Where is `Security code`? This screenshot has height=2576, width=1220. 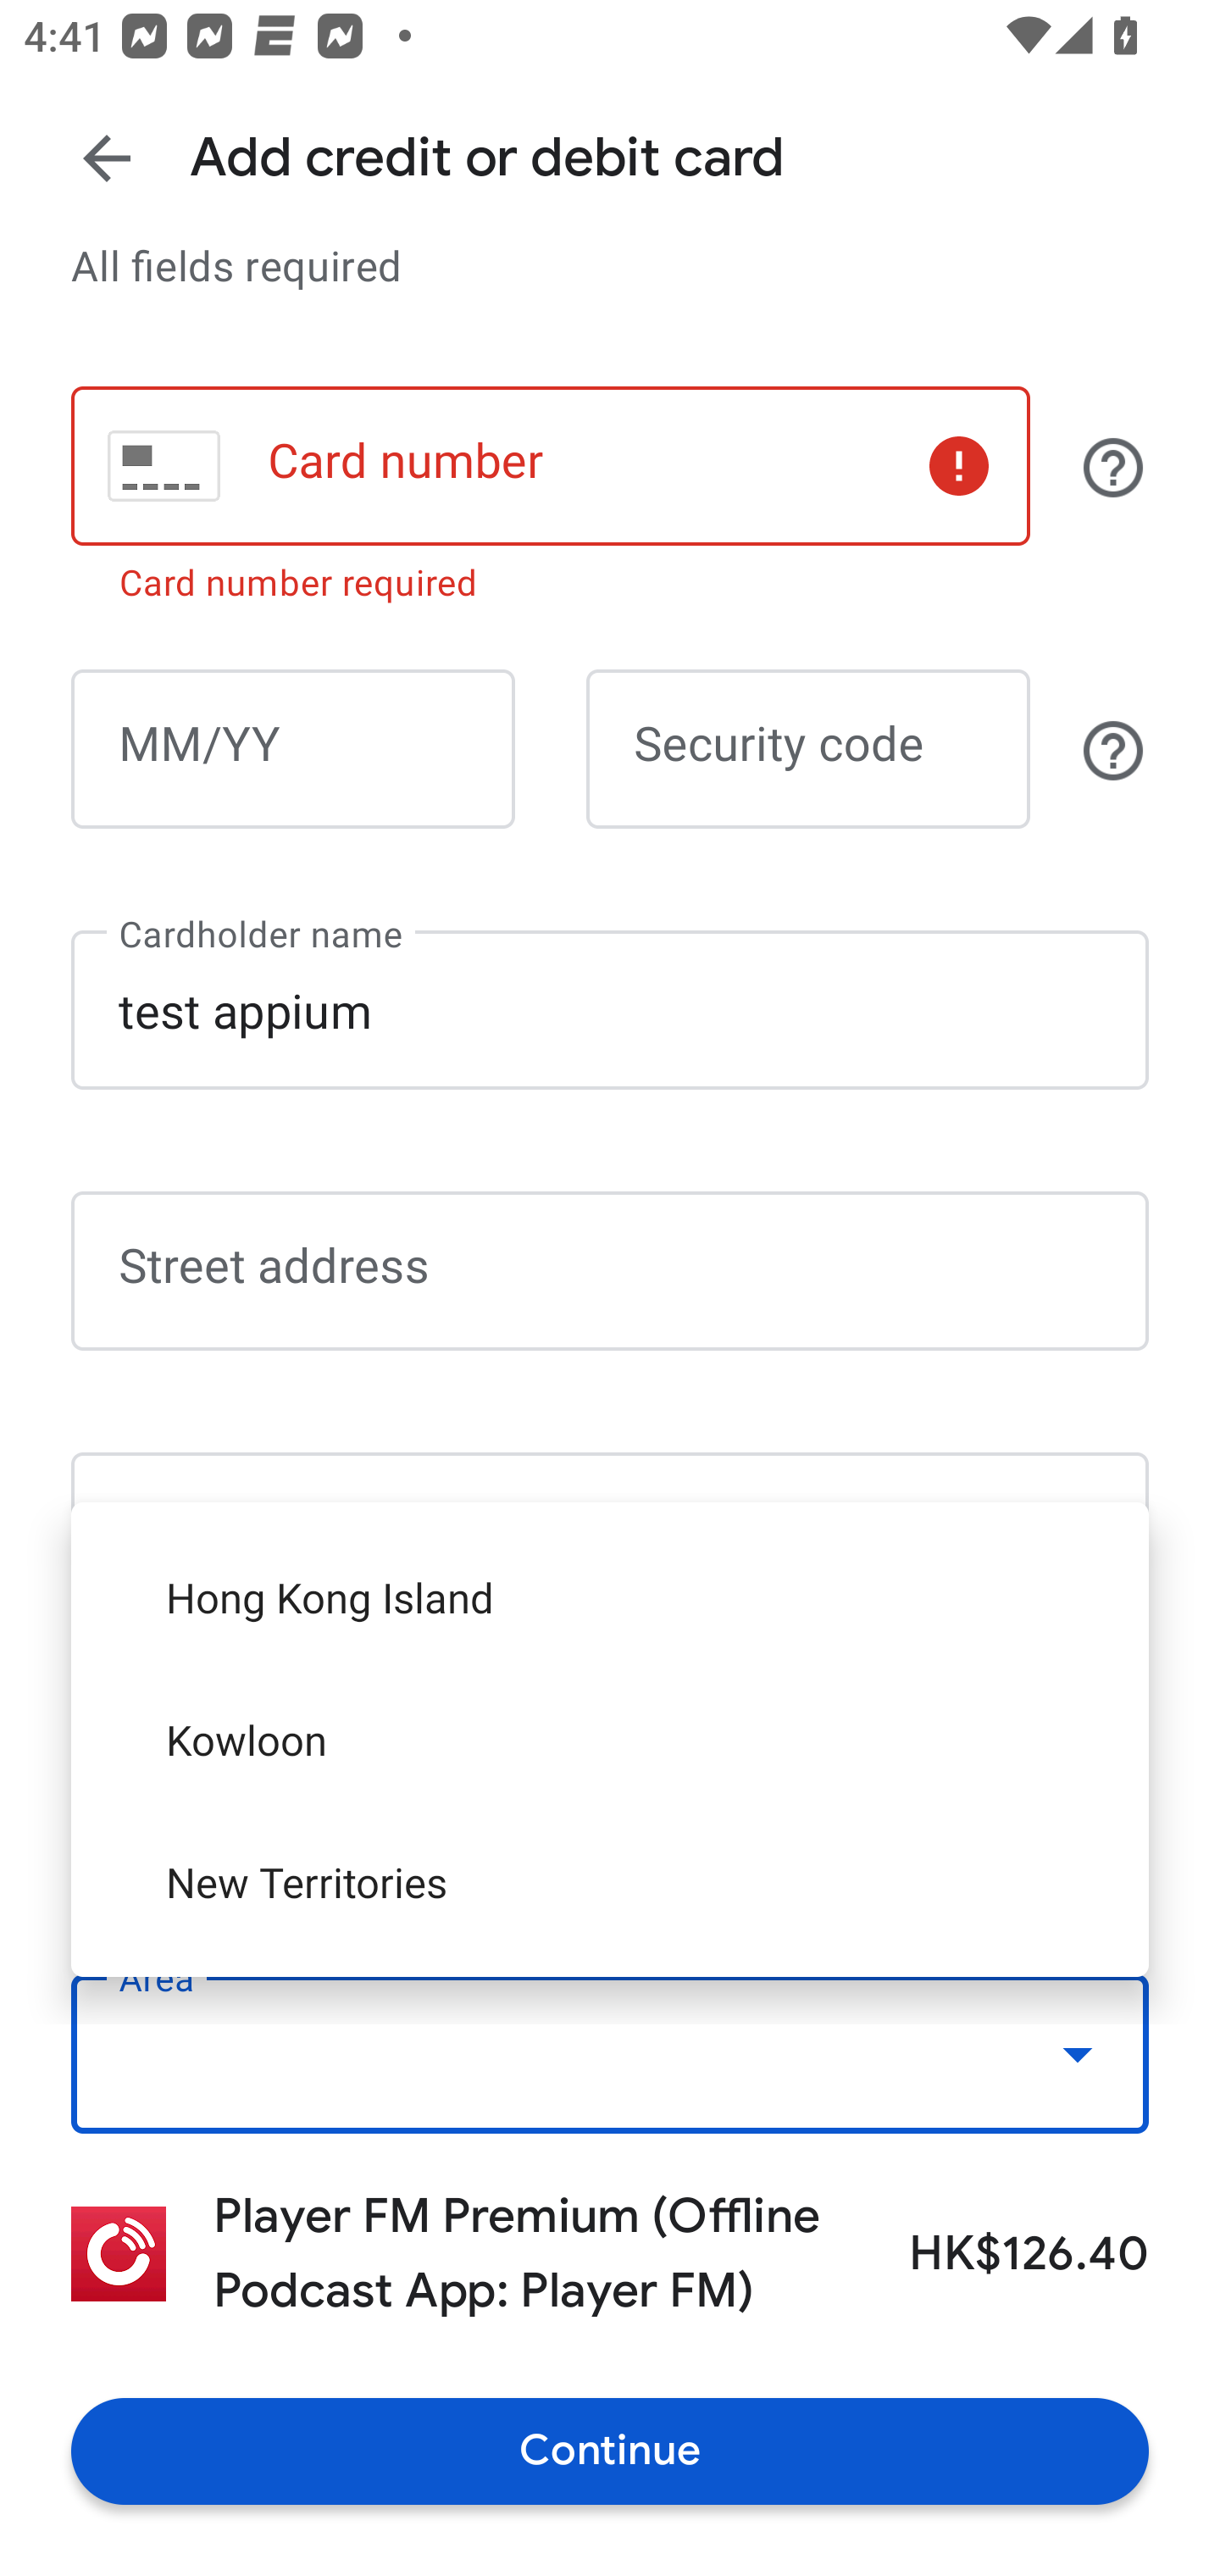
Security code is located at coordinates (808, 749).